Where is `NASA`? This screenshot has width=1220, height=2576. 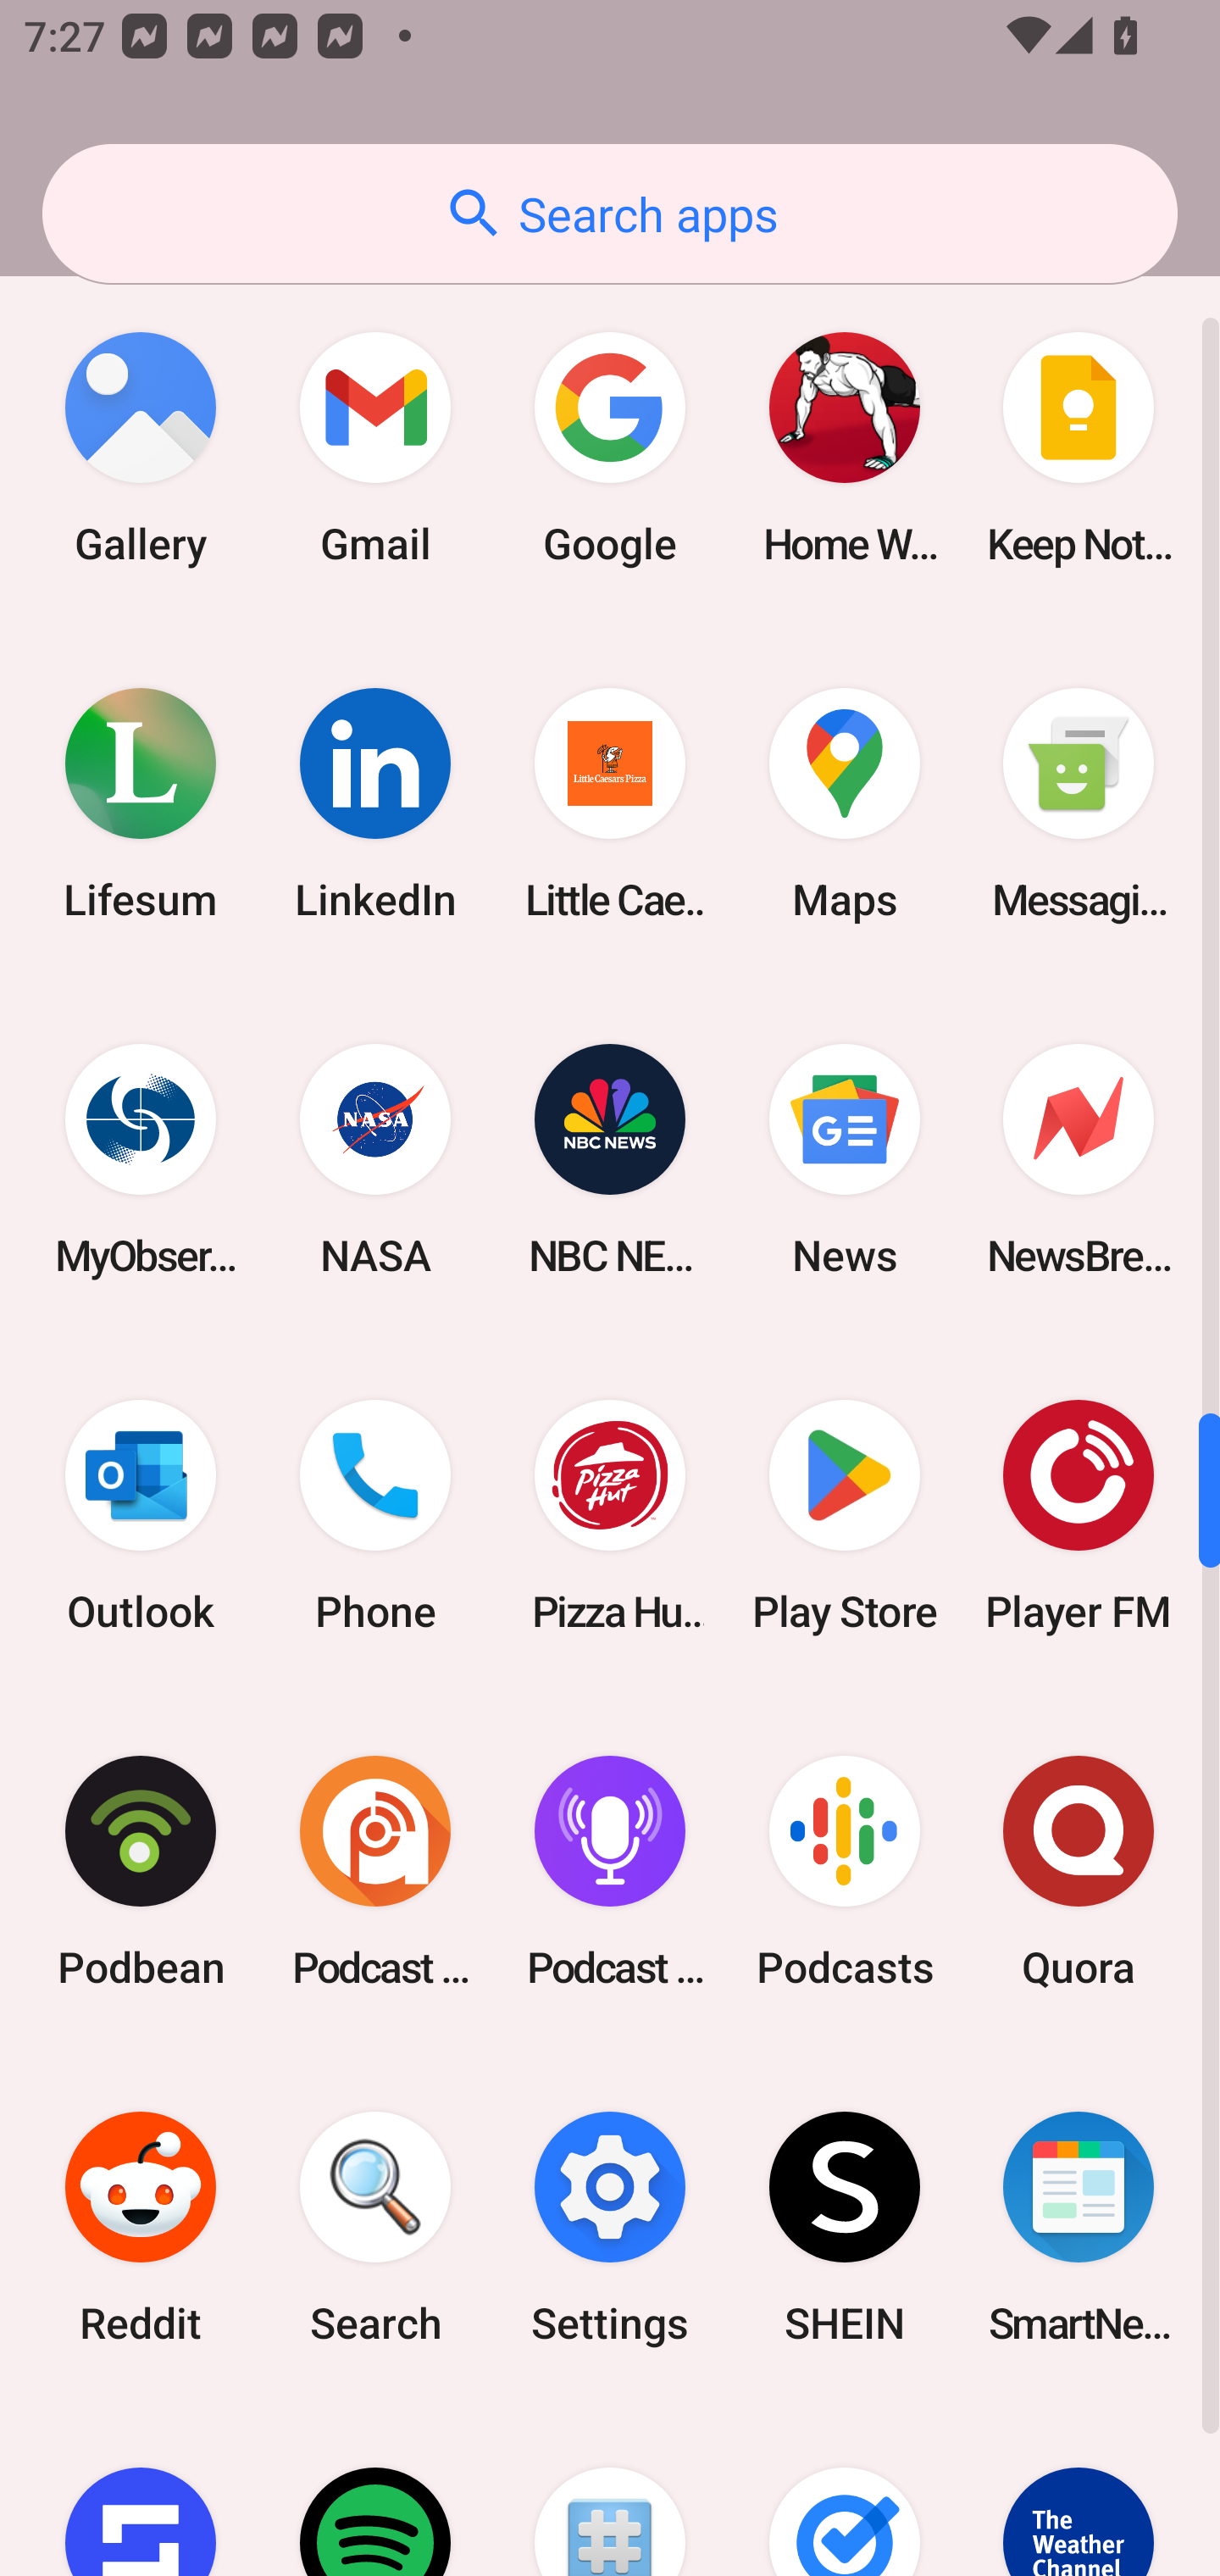 NASA is located at coordinates (375, 1159).